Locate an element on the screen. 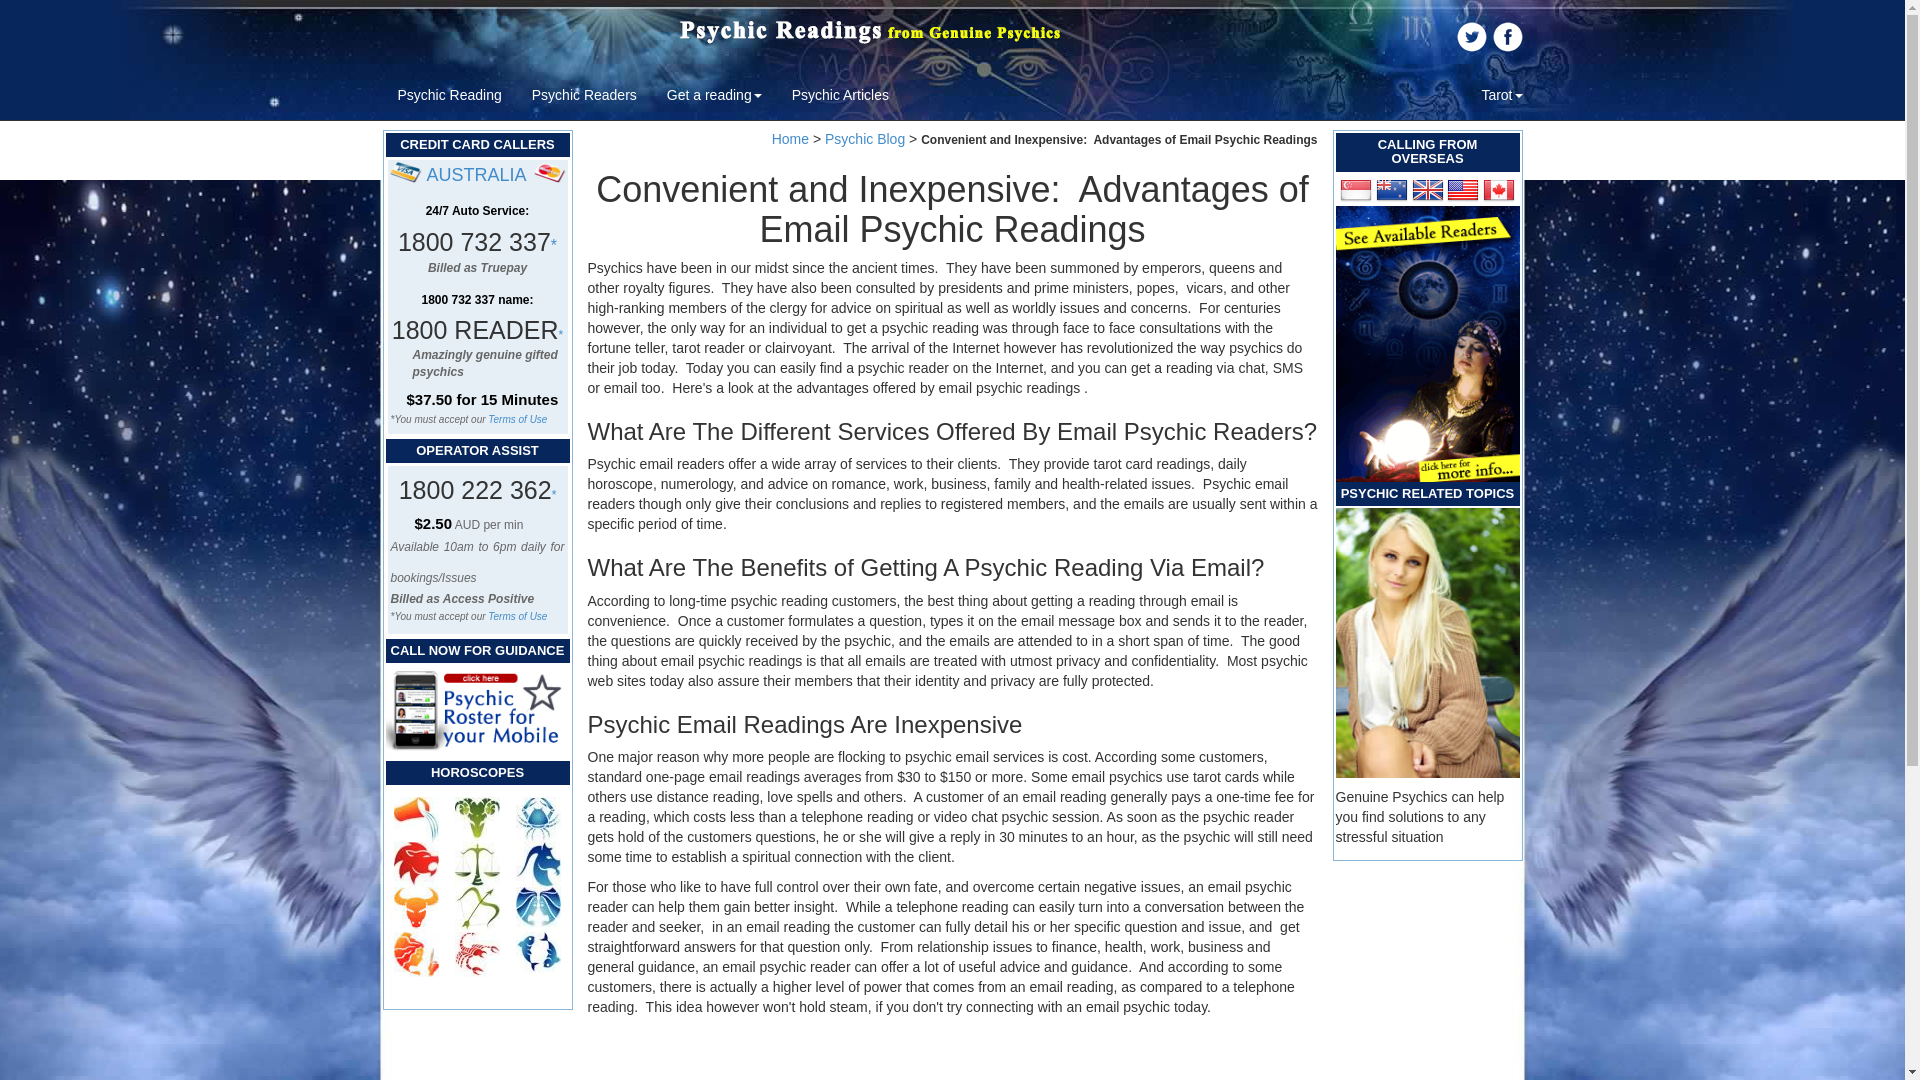 The image size is (1920, 1080). Credit Card is located at coordinates (550, 170).